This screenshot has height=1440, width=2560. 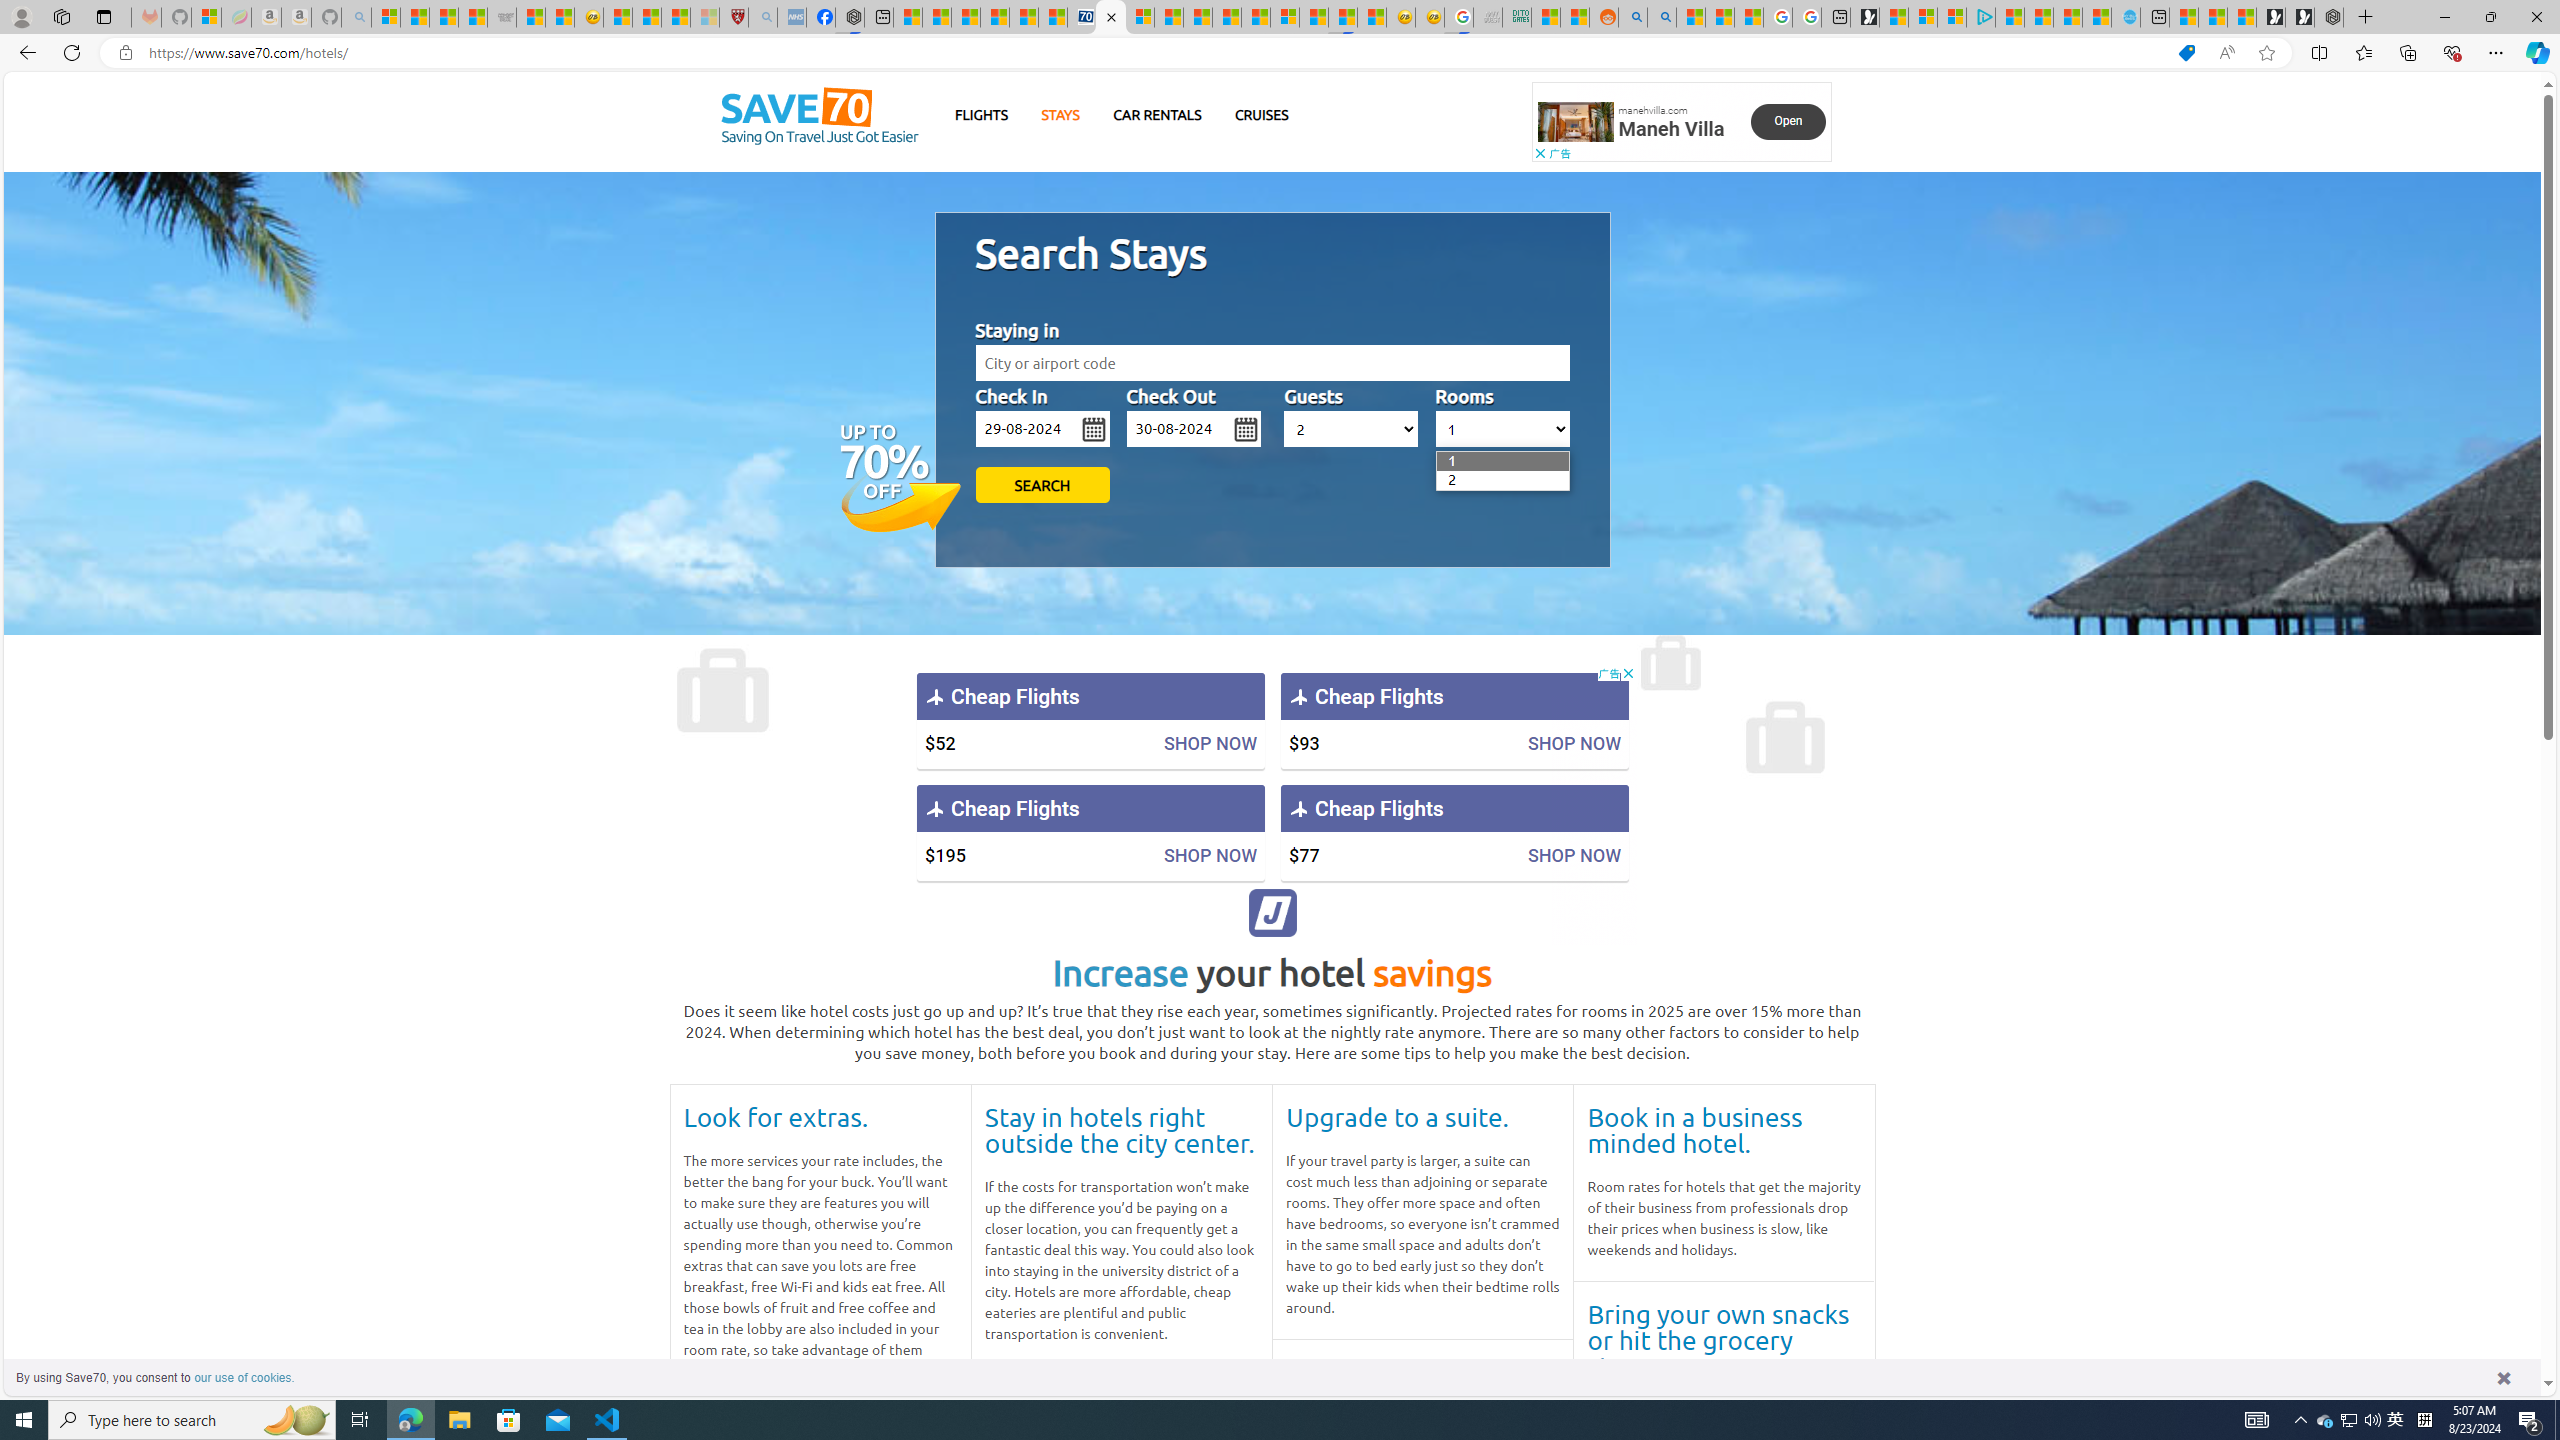 I want to click on FLIGHTS, so click(x=982, y=115).